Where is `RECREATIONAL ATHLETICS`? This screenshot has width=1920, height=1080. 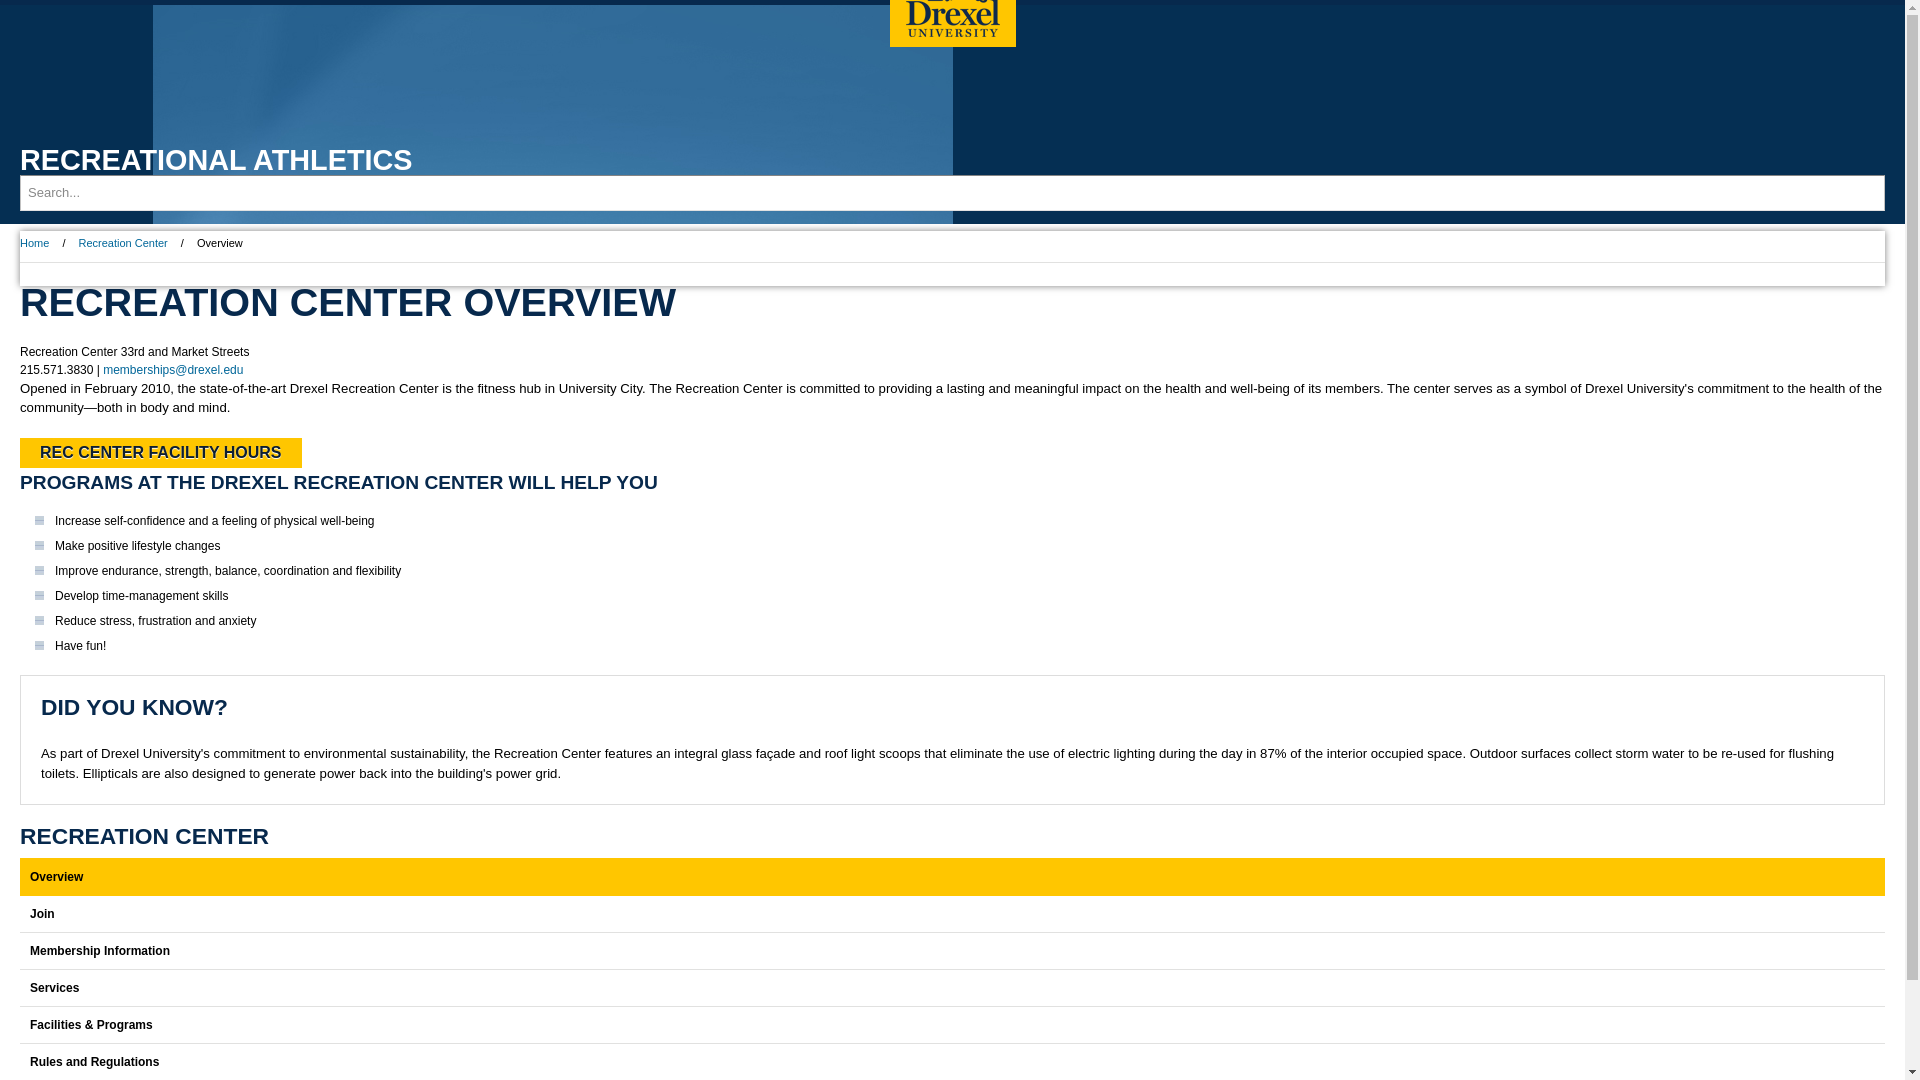 RECREATIONAL ATHLETICS is located at coordinates (216, 160).